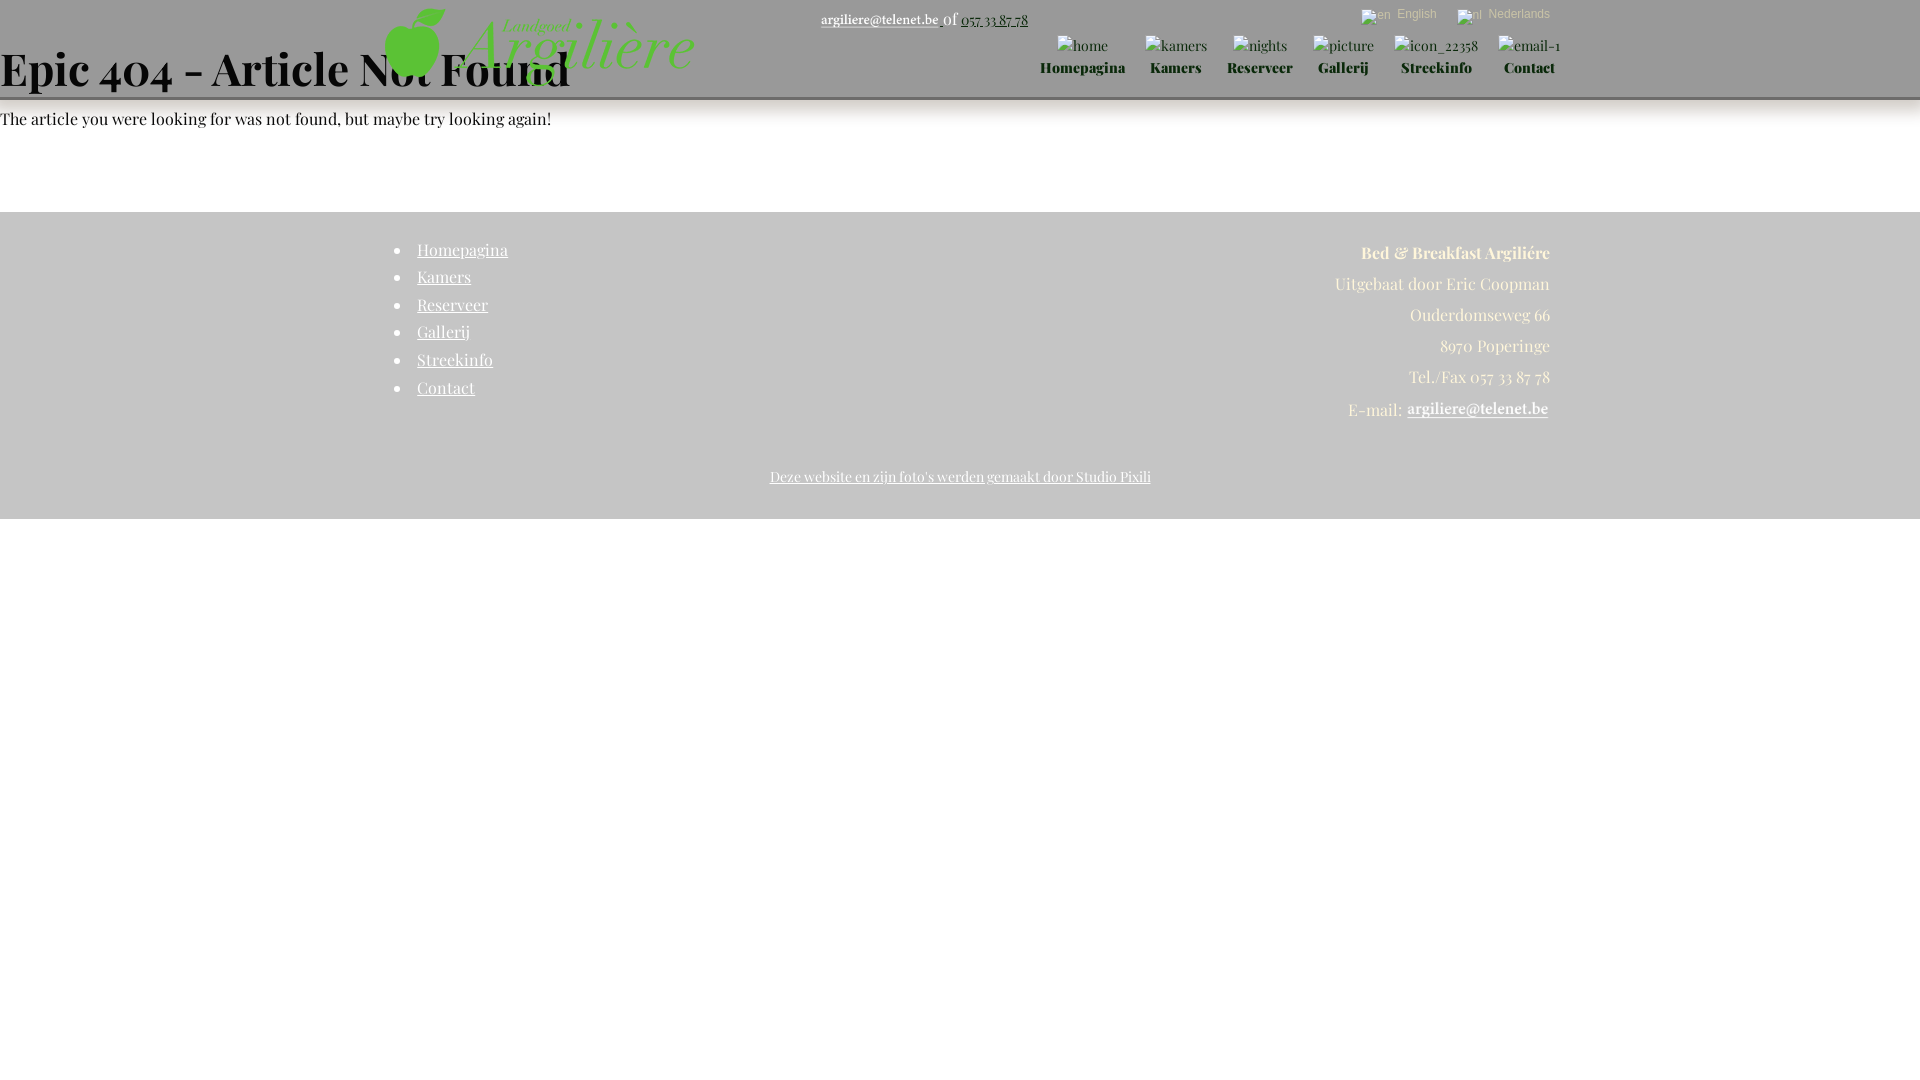 This screenshot has height=1080, width=1920. Describe the element at coordinates (444, 332) in the screenshot. I see `Gallerij` at that location.